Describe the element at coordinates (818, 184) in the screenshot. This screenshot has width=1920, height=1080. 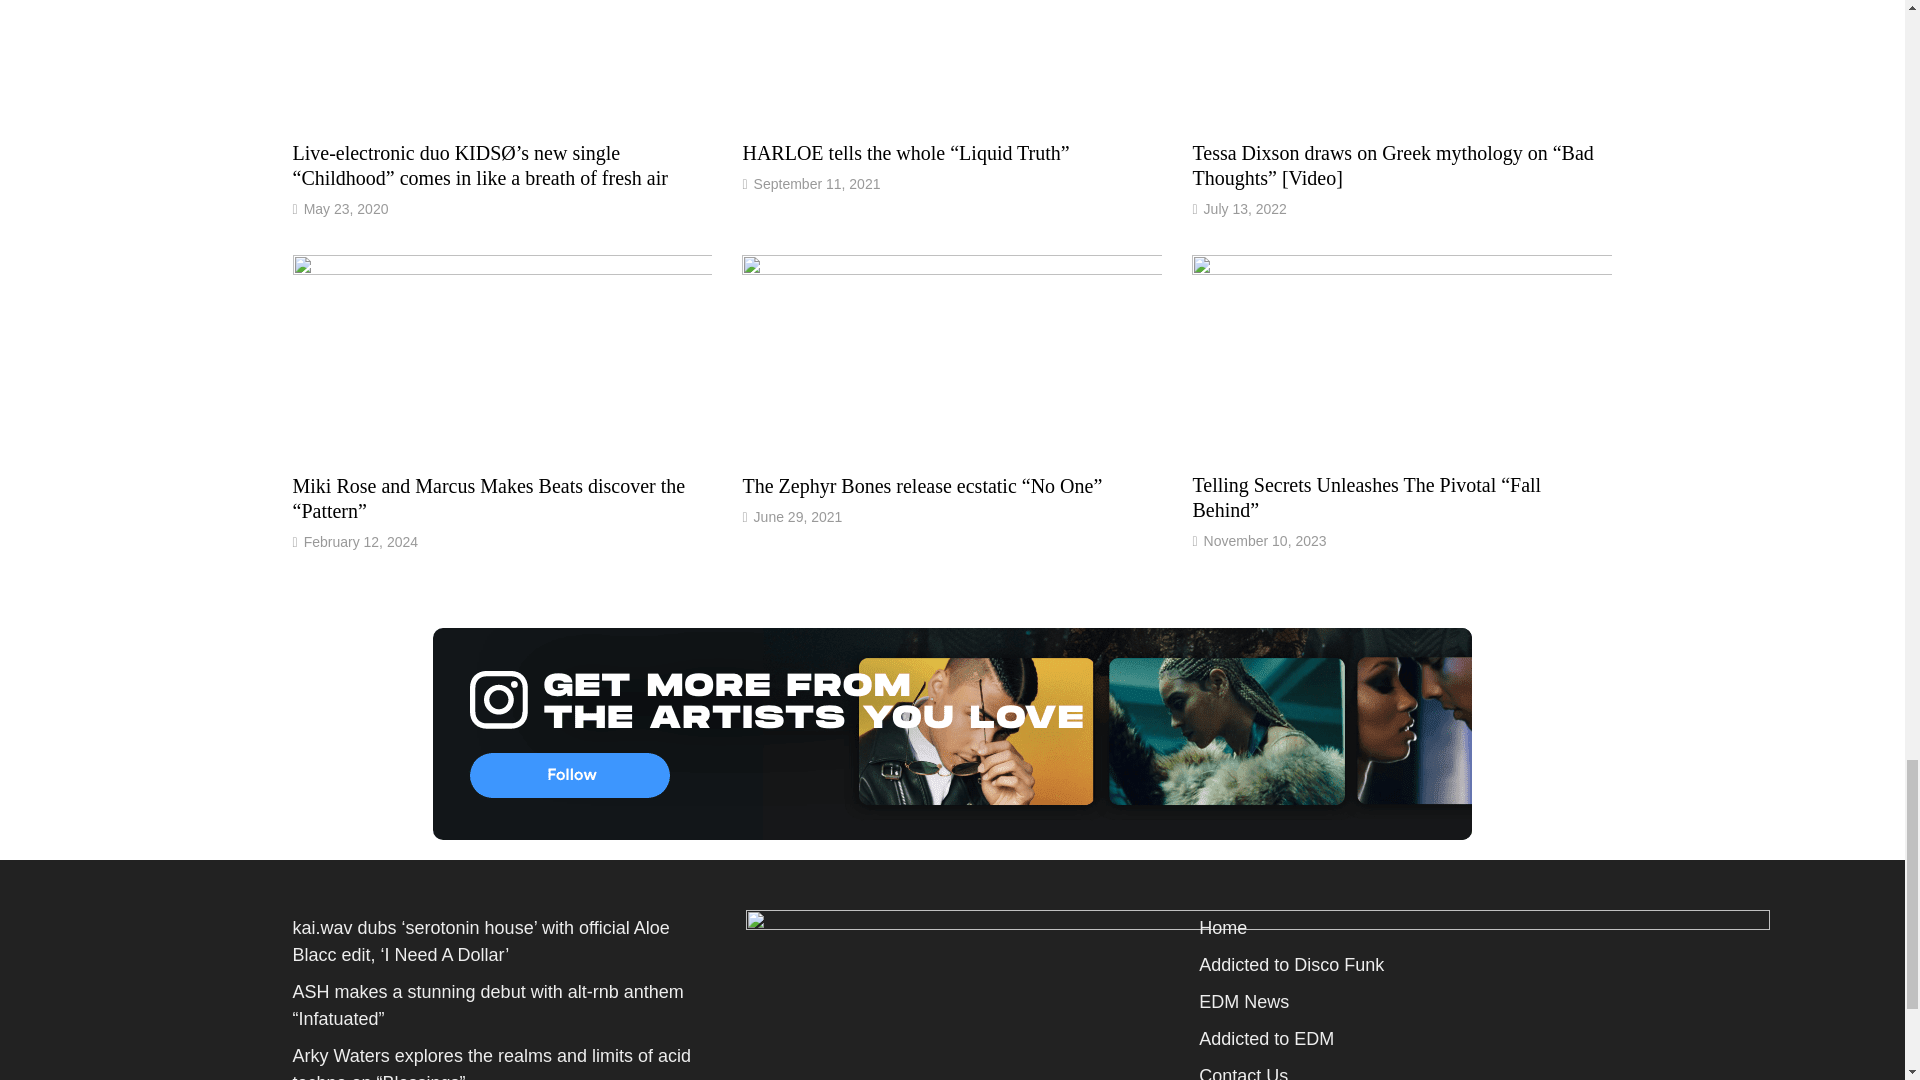
I see `September 11, 2021` at that location.